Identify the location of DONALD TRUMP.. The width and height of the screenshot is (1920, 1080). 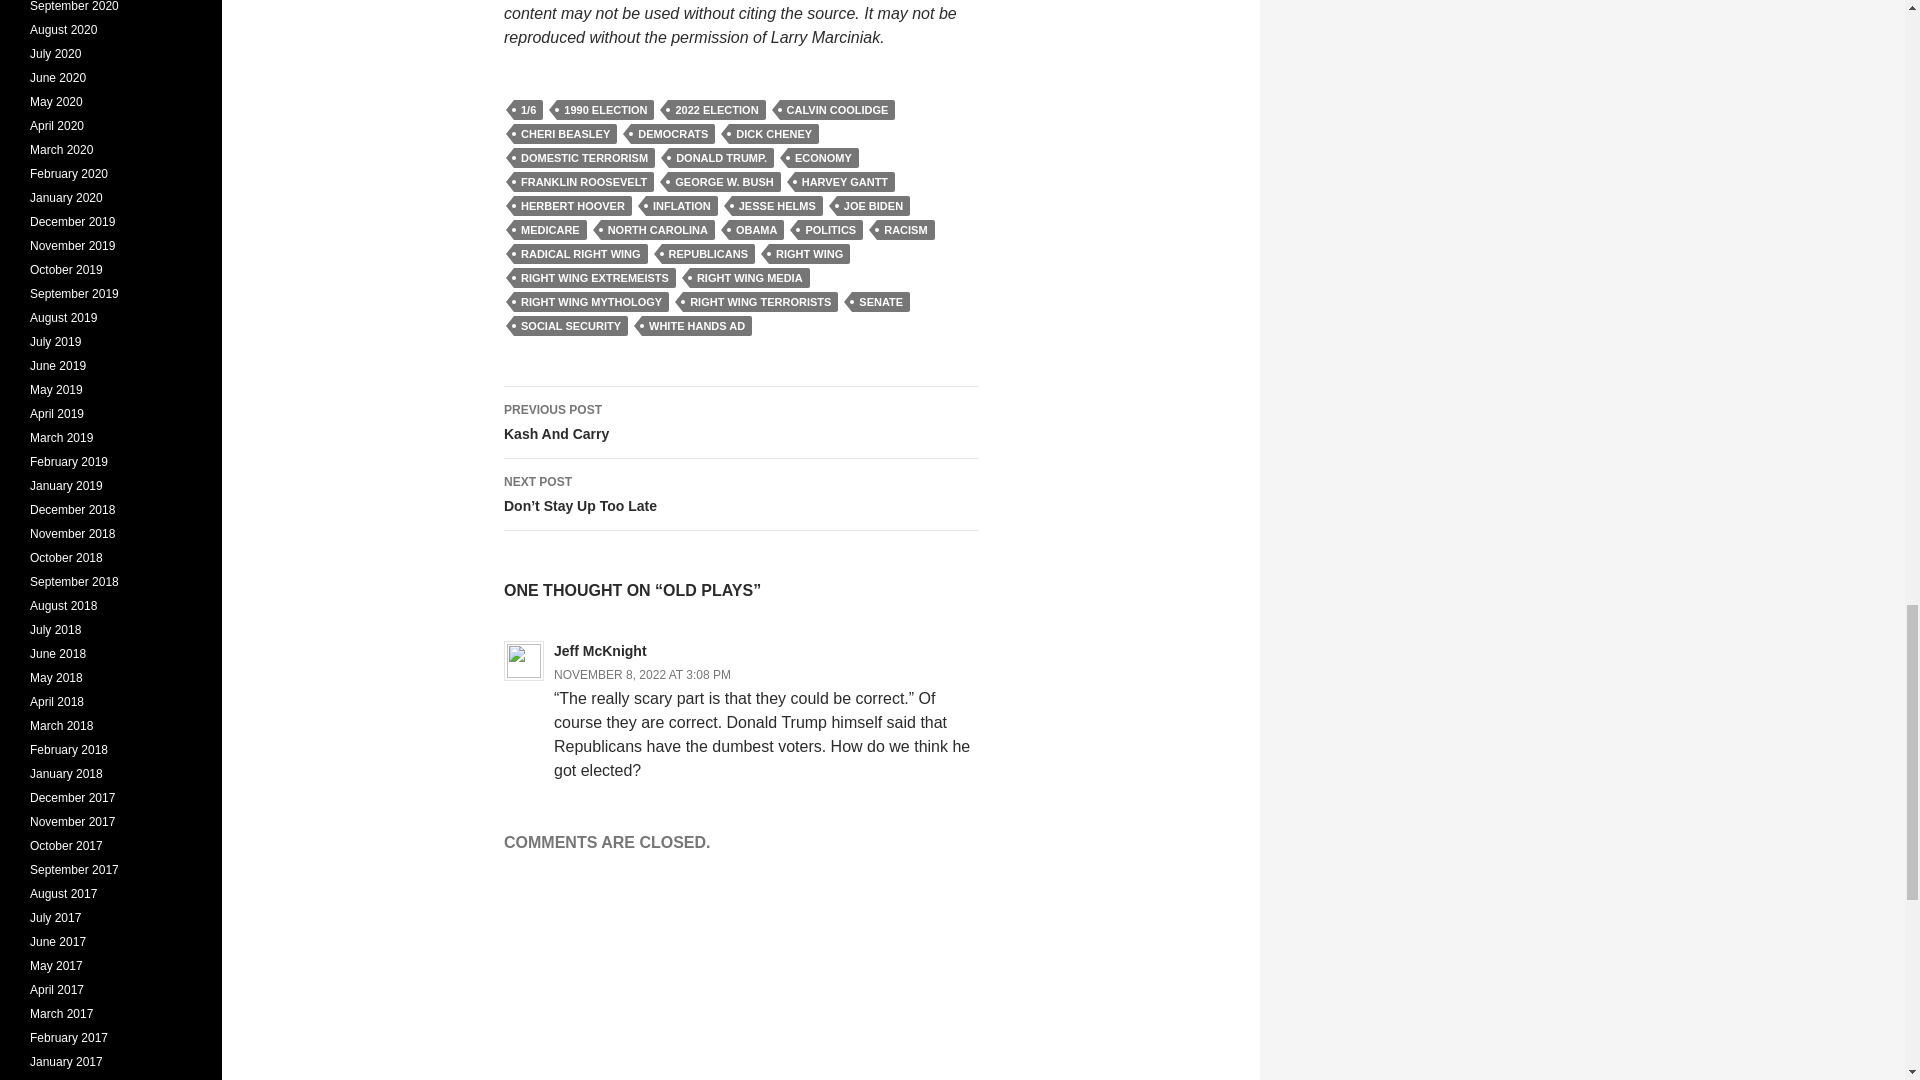
(720, 158).